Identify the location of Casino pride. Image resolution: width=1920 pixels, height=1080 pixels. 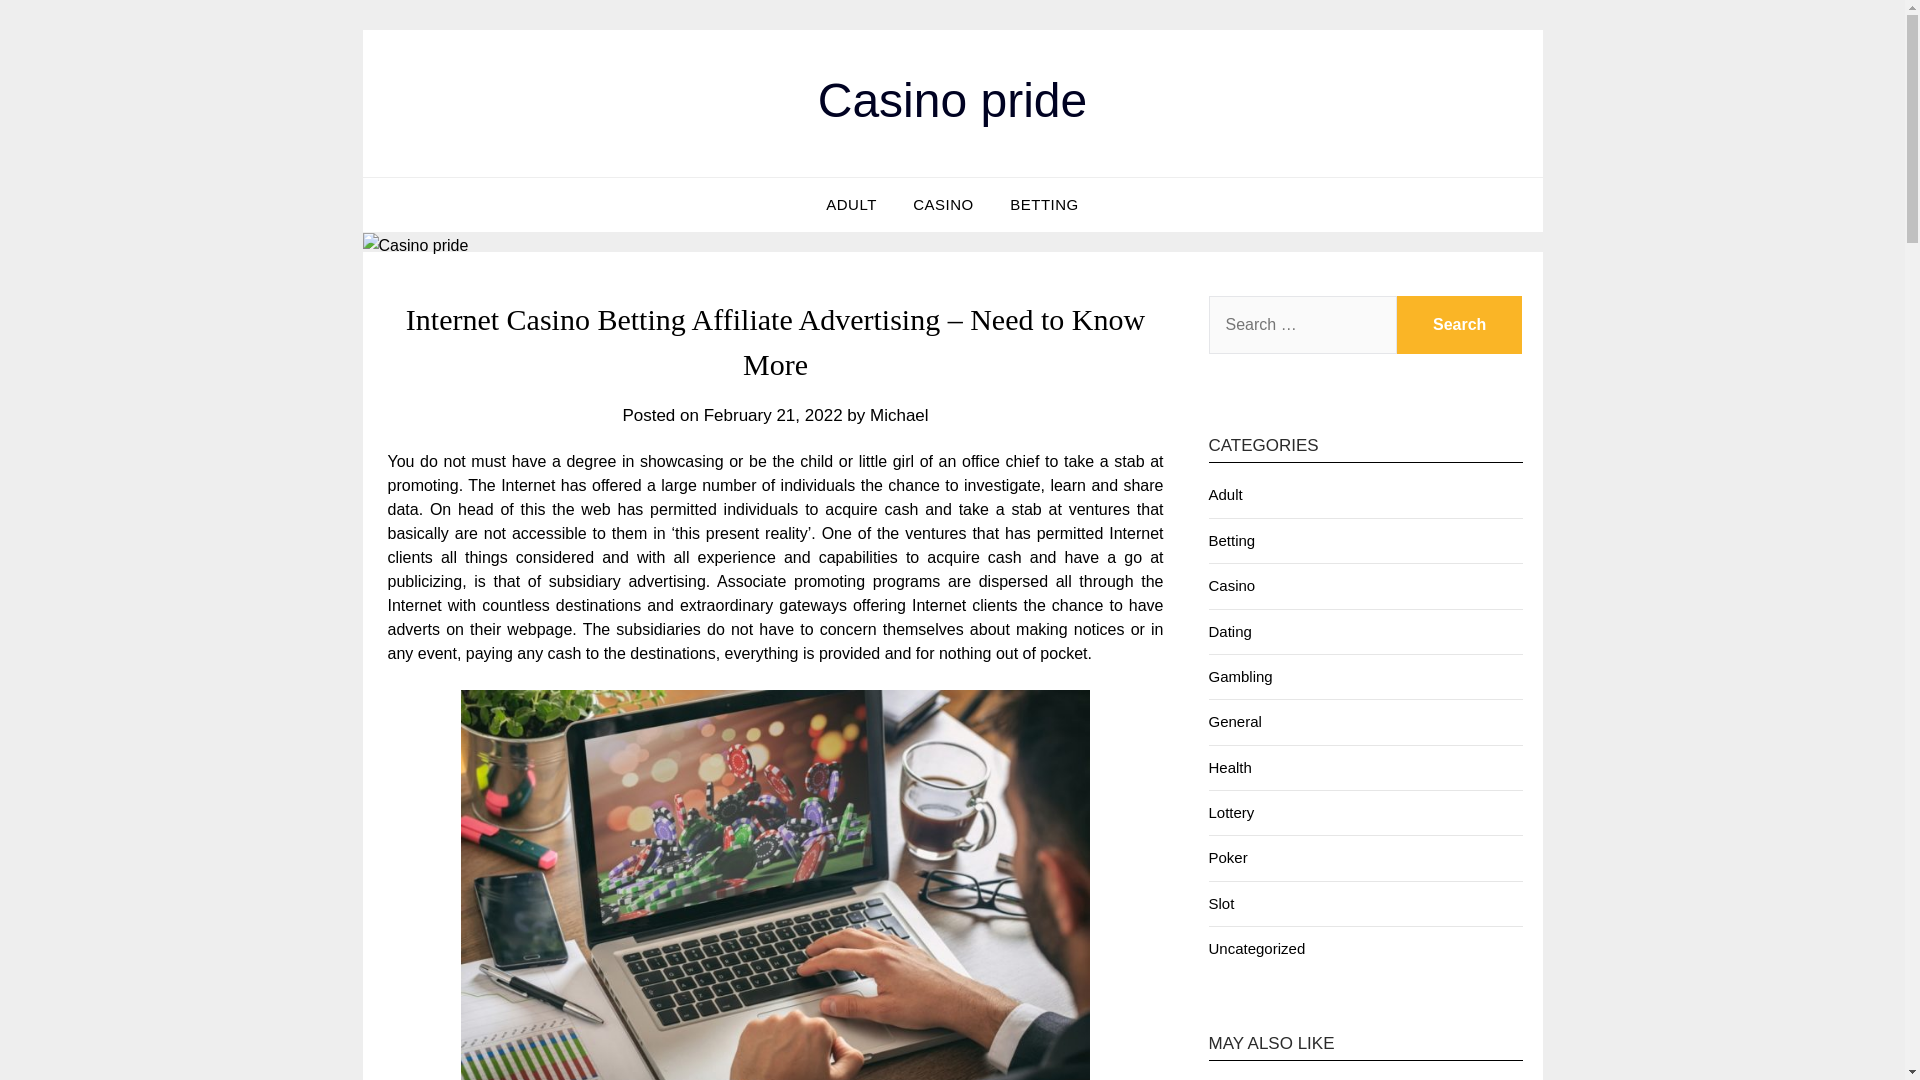
(952, 100).